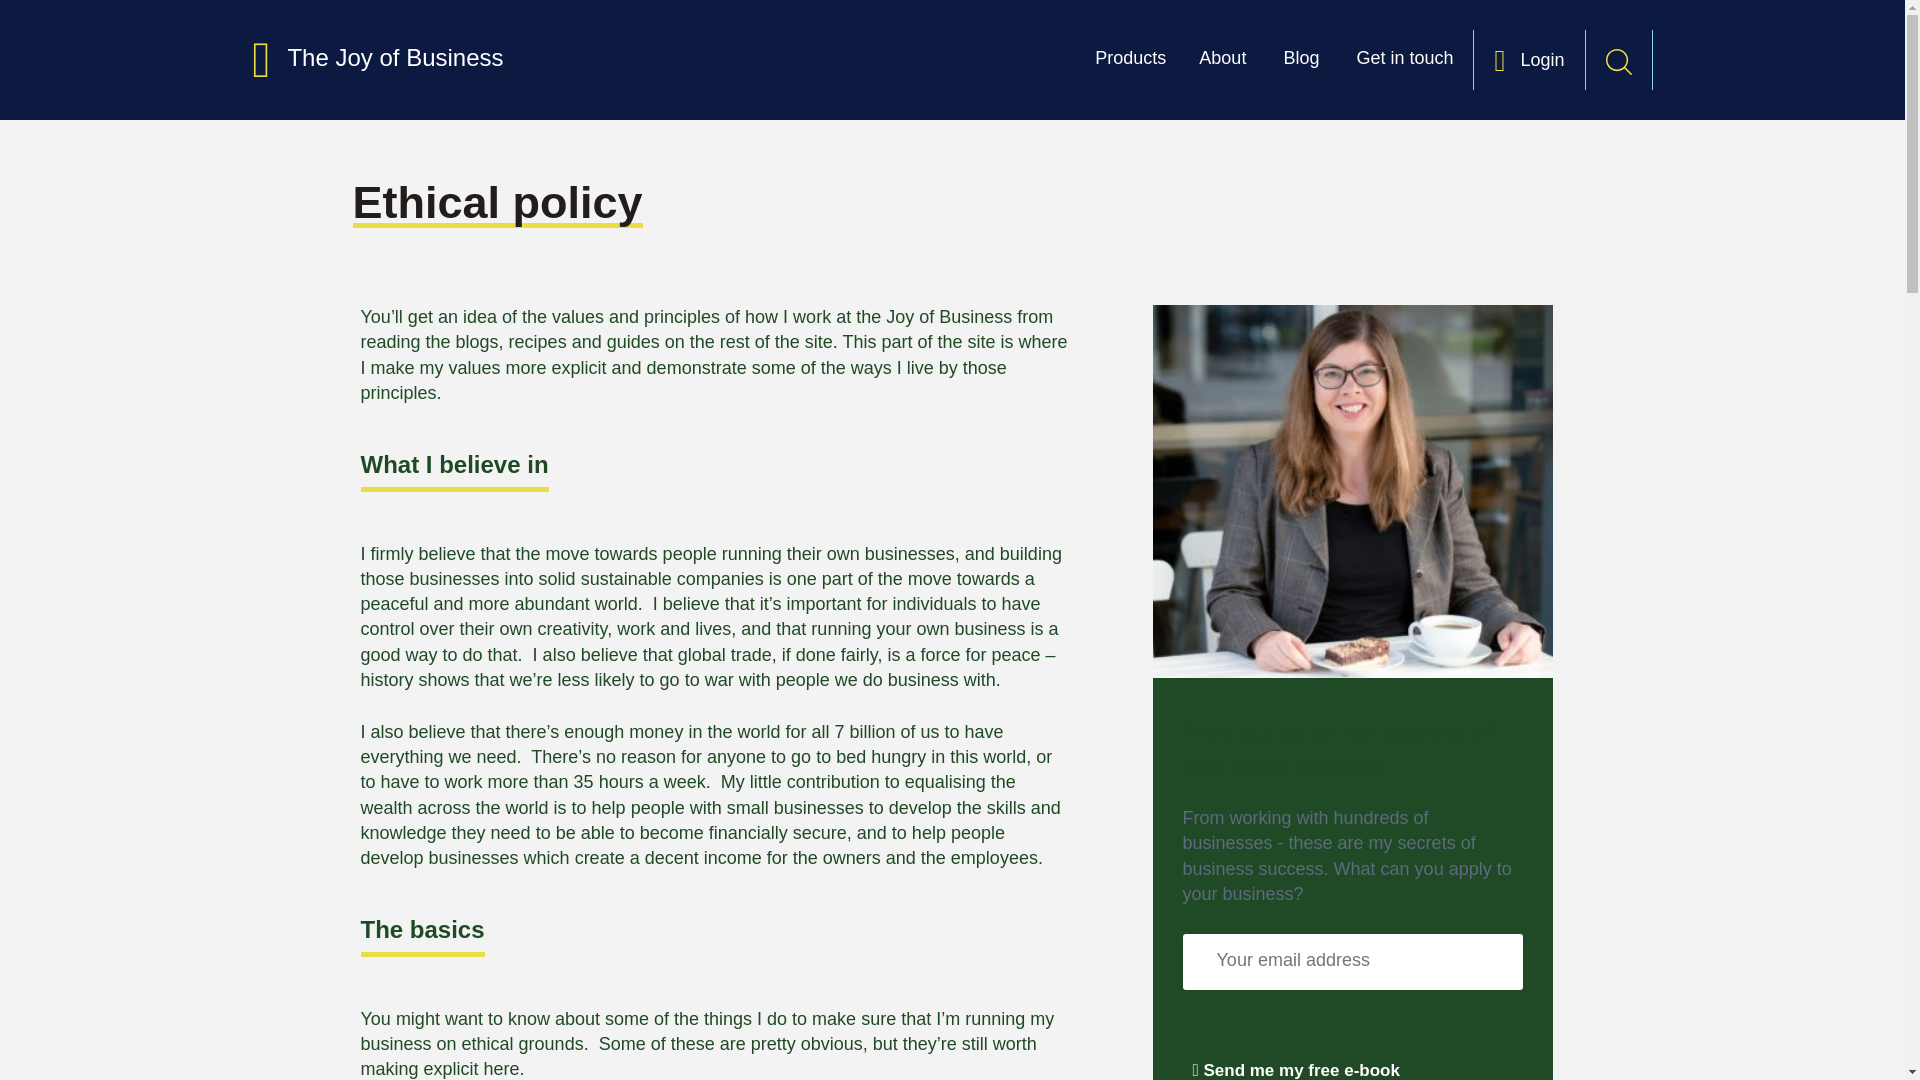 This screenshot has width=1920, height=1080. What do you see at coordinates (377, 58) in the screenshot?
I see `The Joy of Business` at bounding box center [377, 58].